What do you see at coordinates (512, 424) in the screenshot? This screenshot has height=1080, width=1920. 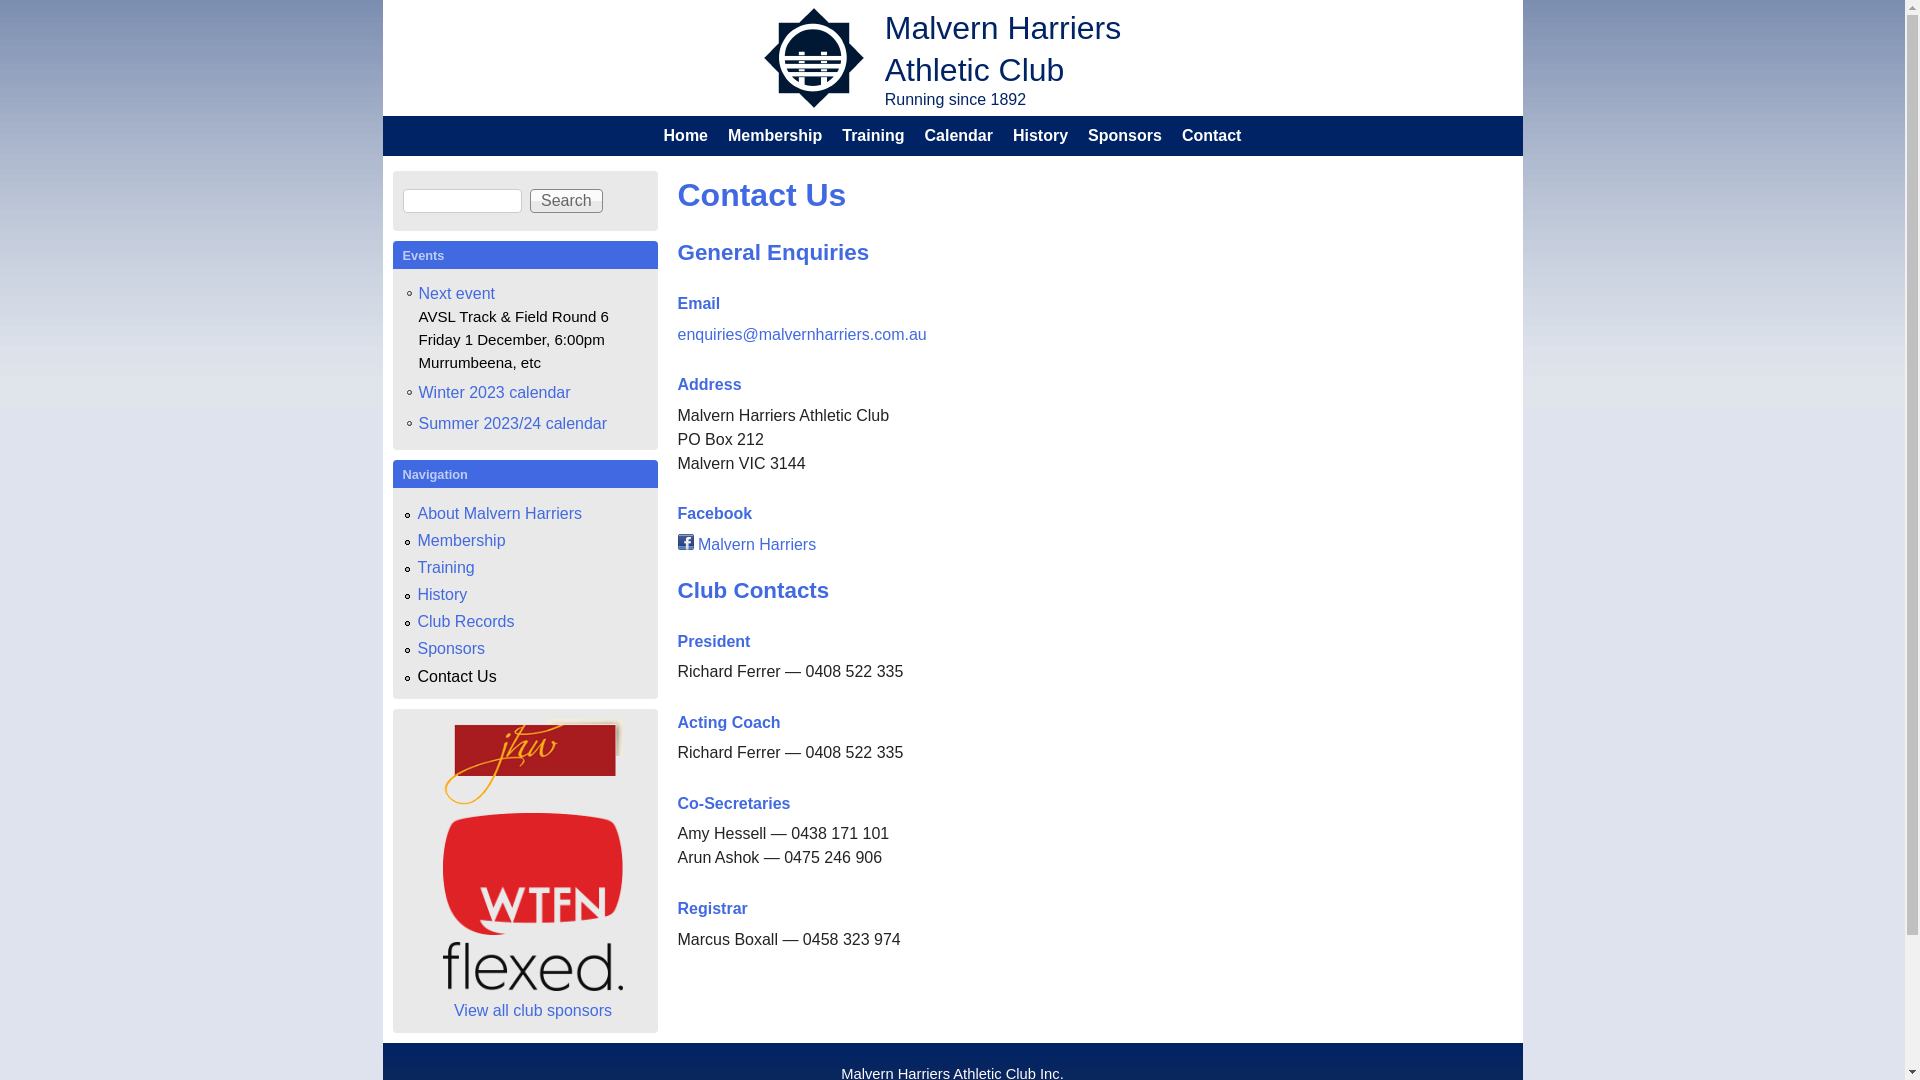 I see `Summer 2023/24 calendar` at bounding box center [512, 424].